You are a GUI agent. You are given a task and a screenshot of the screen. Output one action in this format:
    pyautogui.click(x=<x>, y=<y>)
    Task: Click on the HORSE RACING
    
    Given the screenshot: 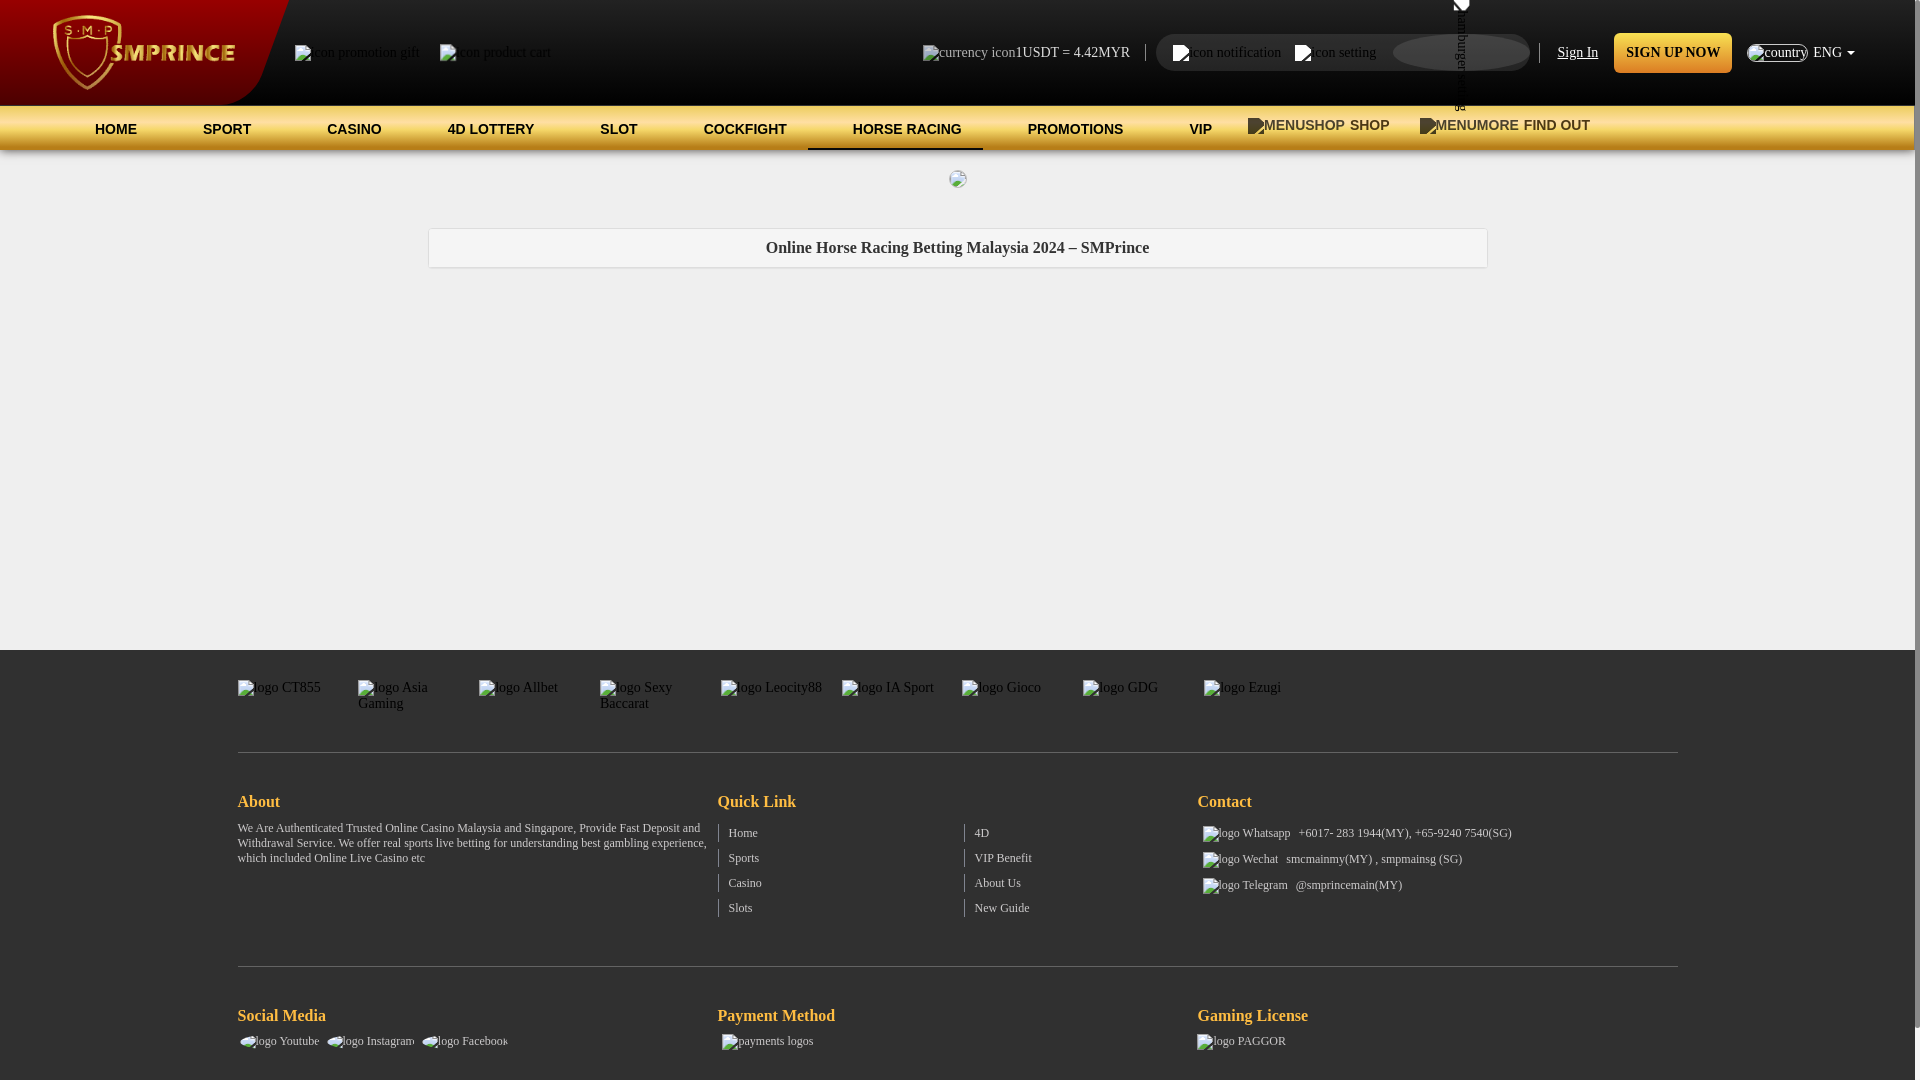 What is the action you would take?
    pyautogui.click(x=896, y=128)
    